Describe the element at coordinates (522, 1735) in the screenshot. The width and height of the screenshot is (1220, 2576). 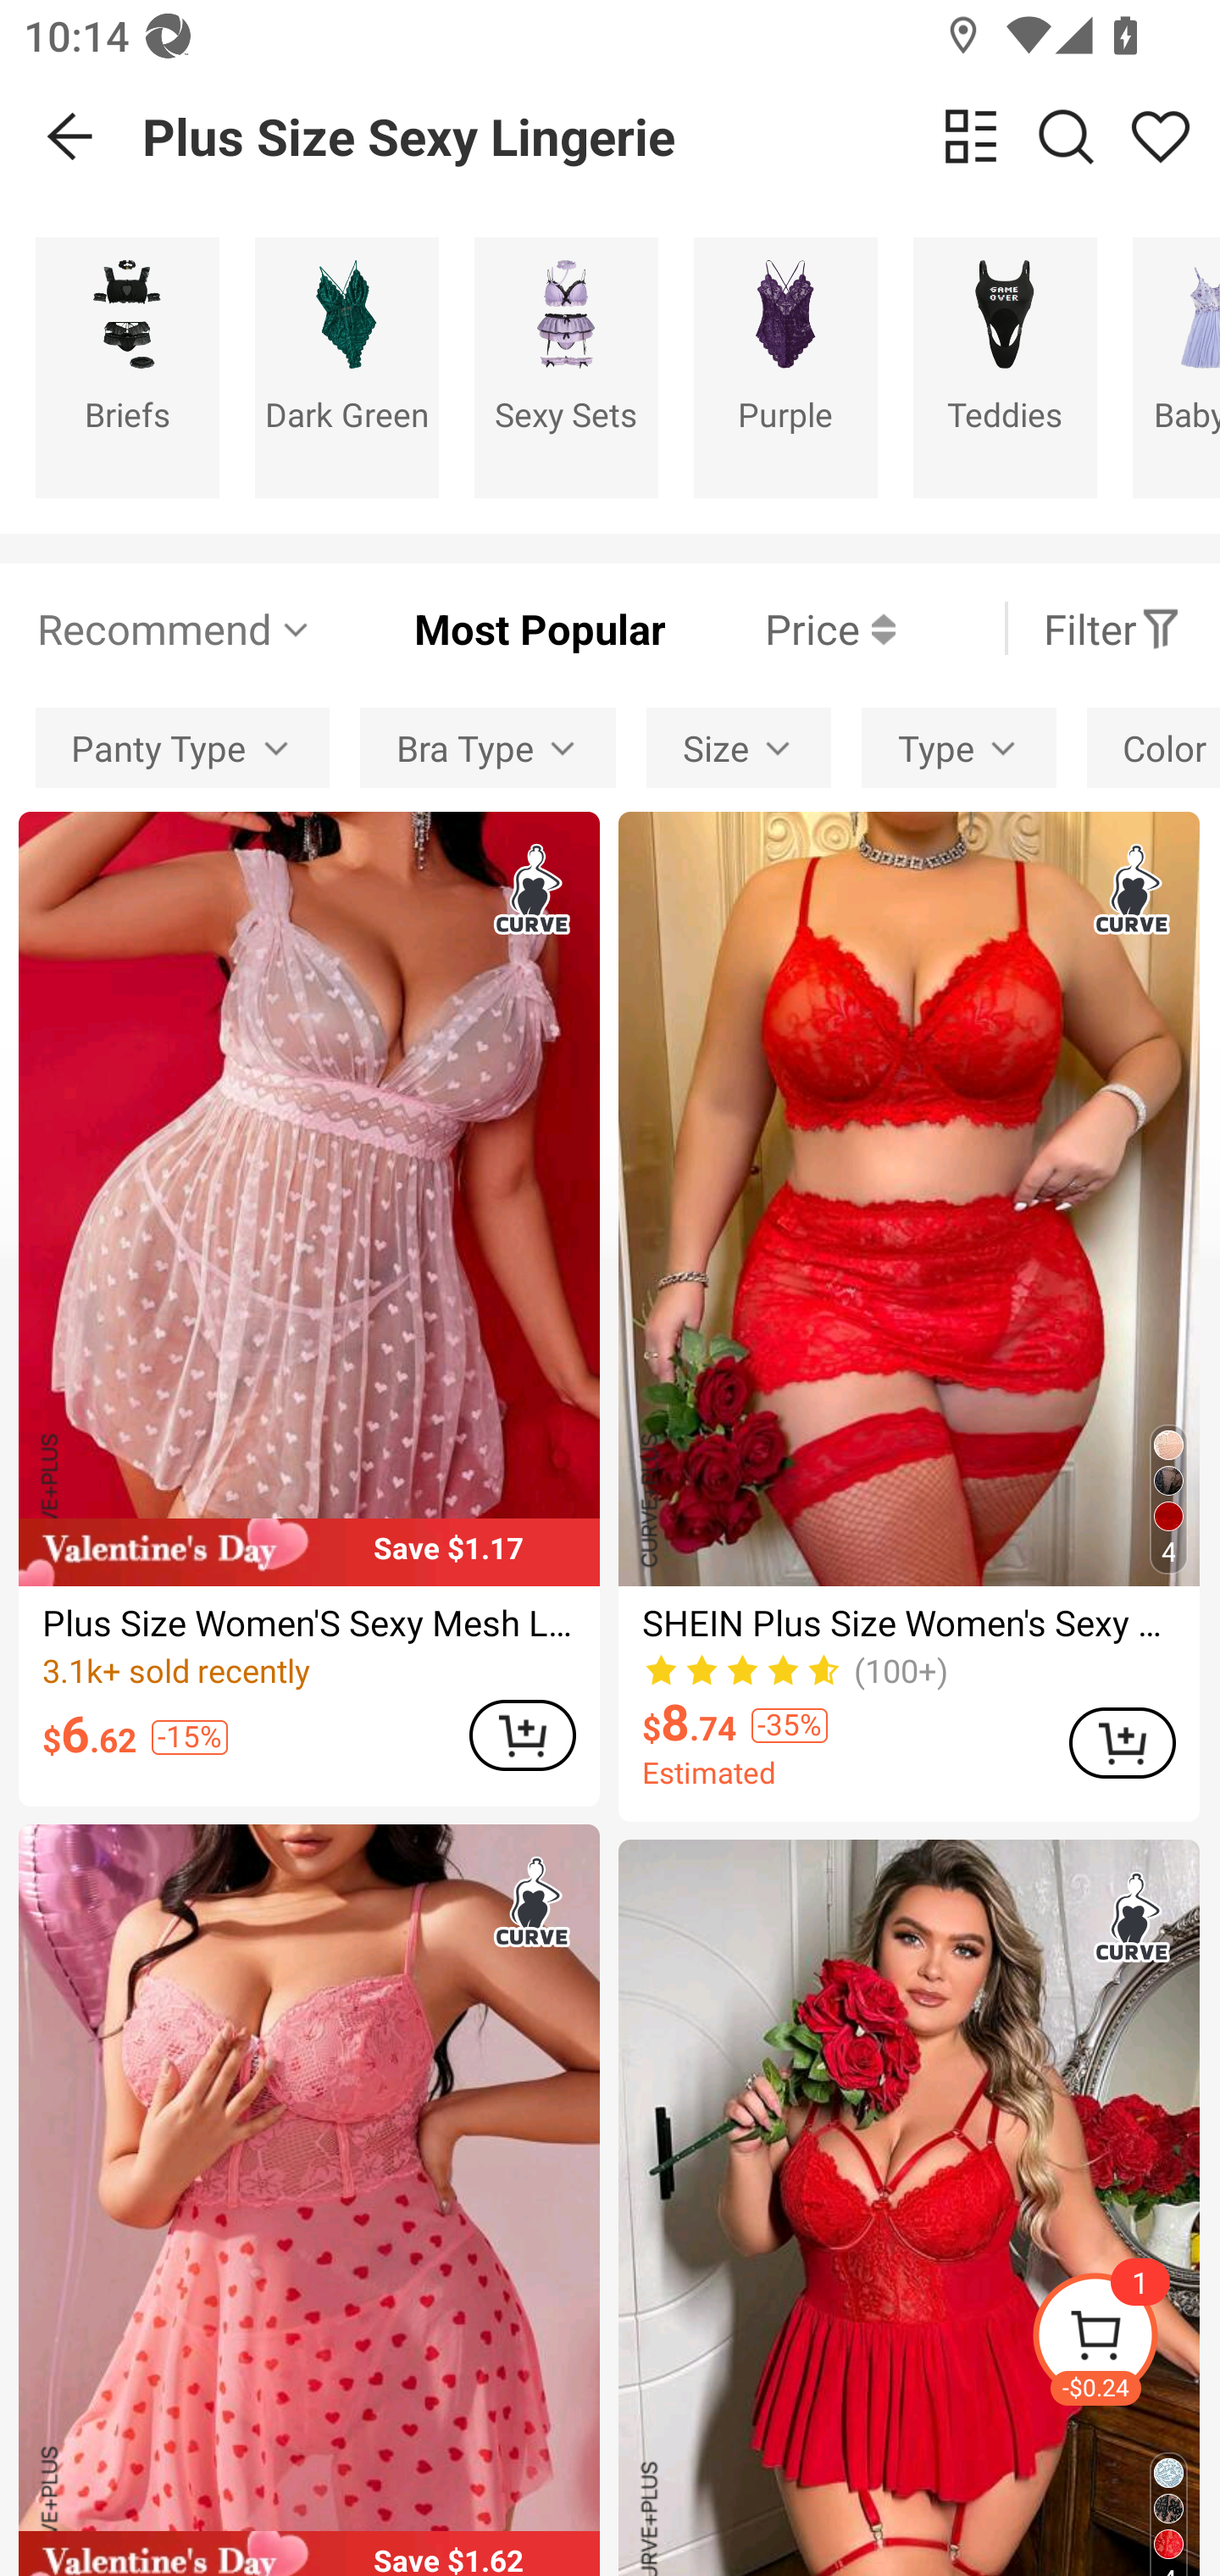
I see `ADD TO CART` at that location.